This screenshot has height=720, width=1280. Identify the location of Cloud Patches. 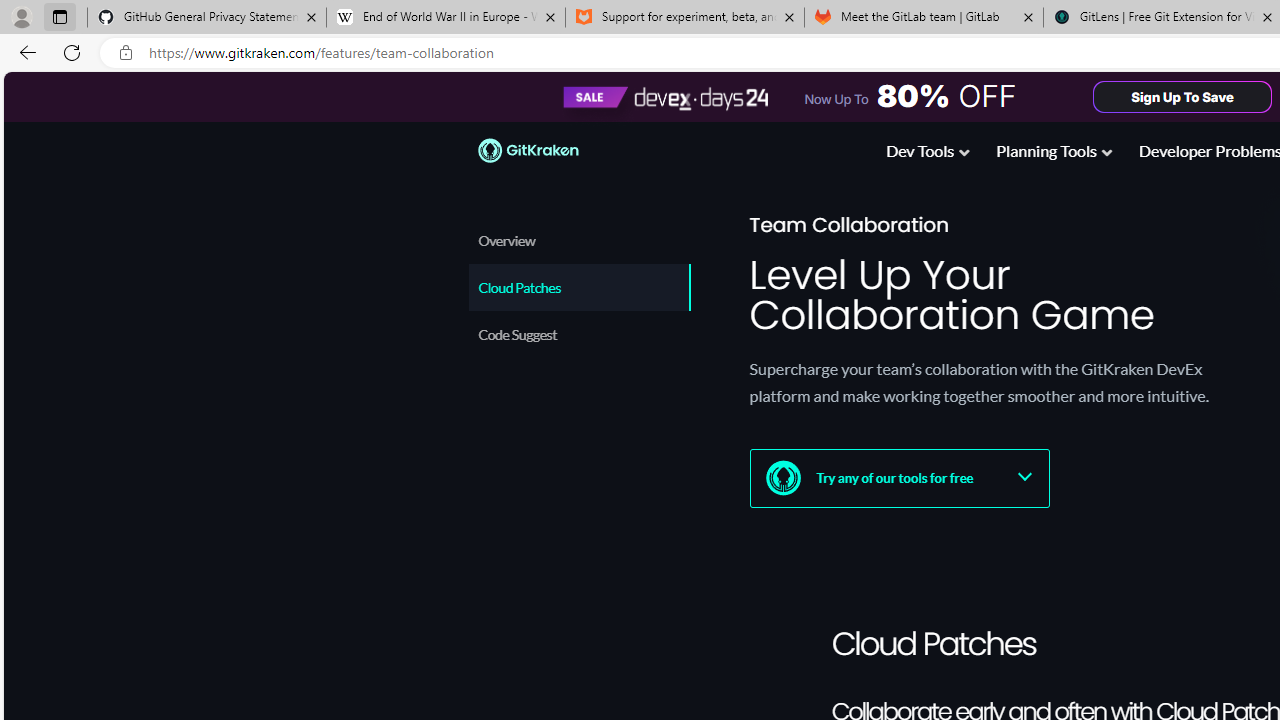
(578, 287).